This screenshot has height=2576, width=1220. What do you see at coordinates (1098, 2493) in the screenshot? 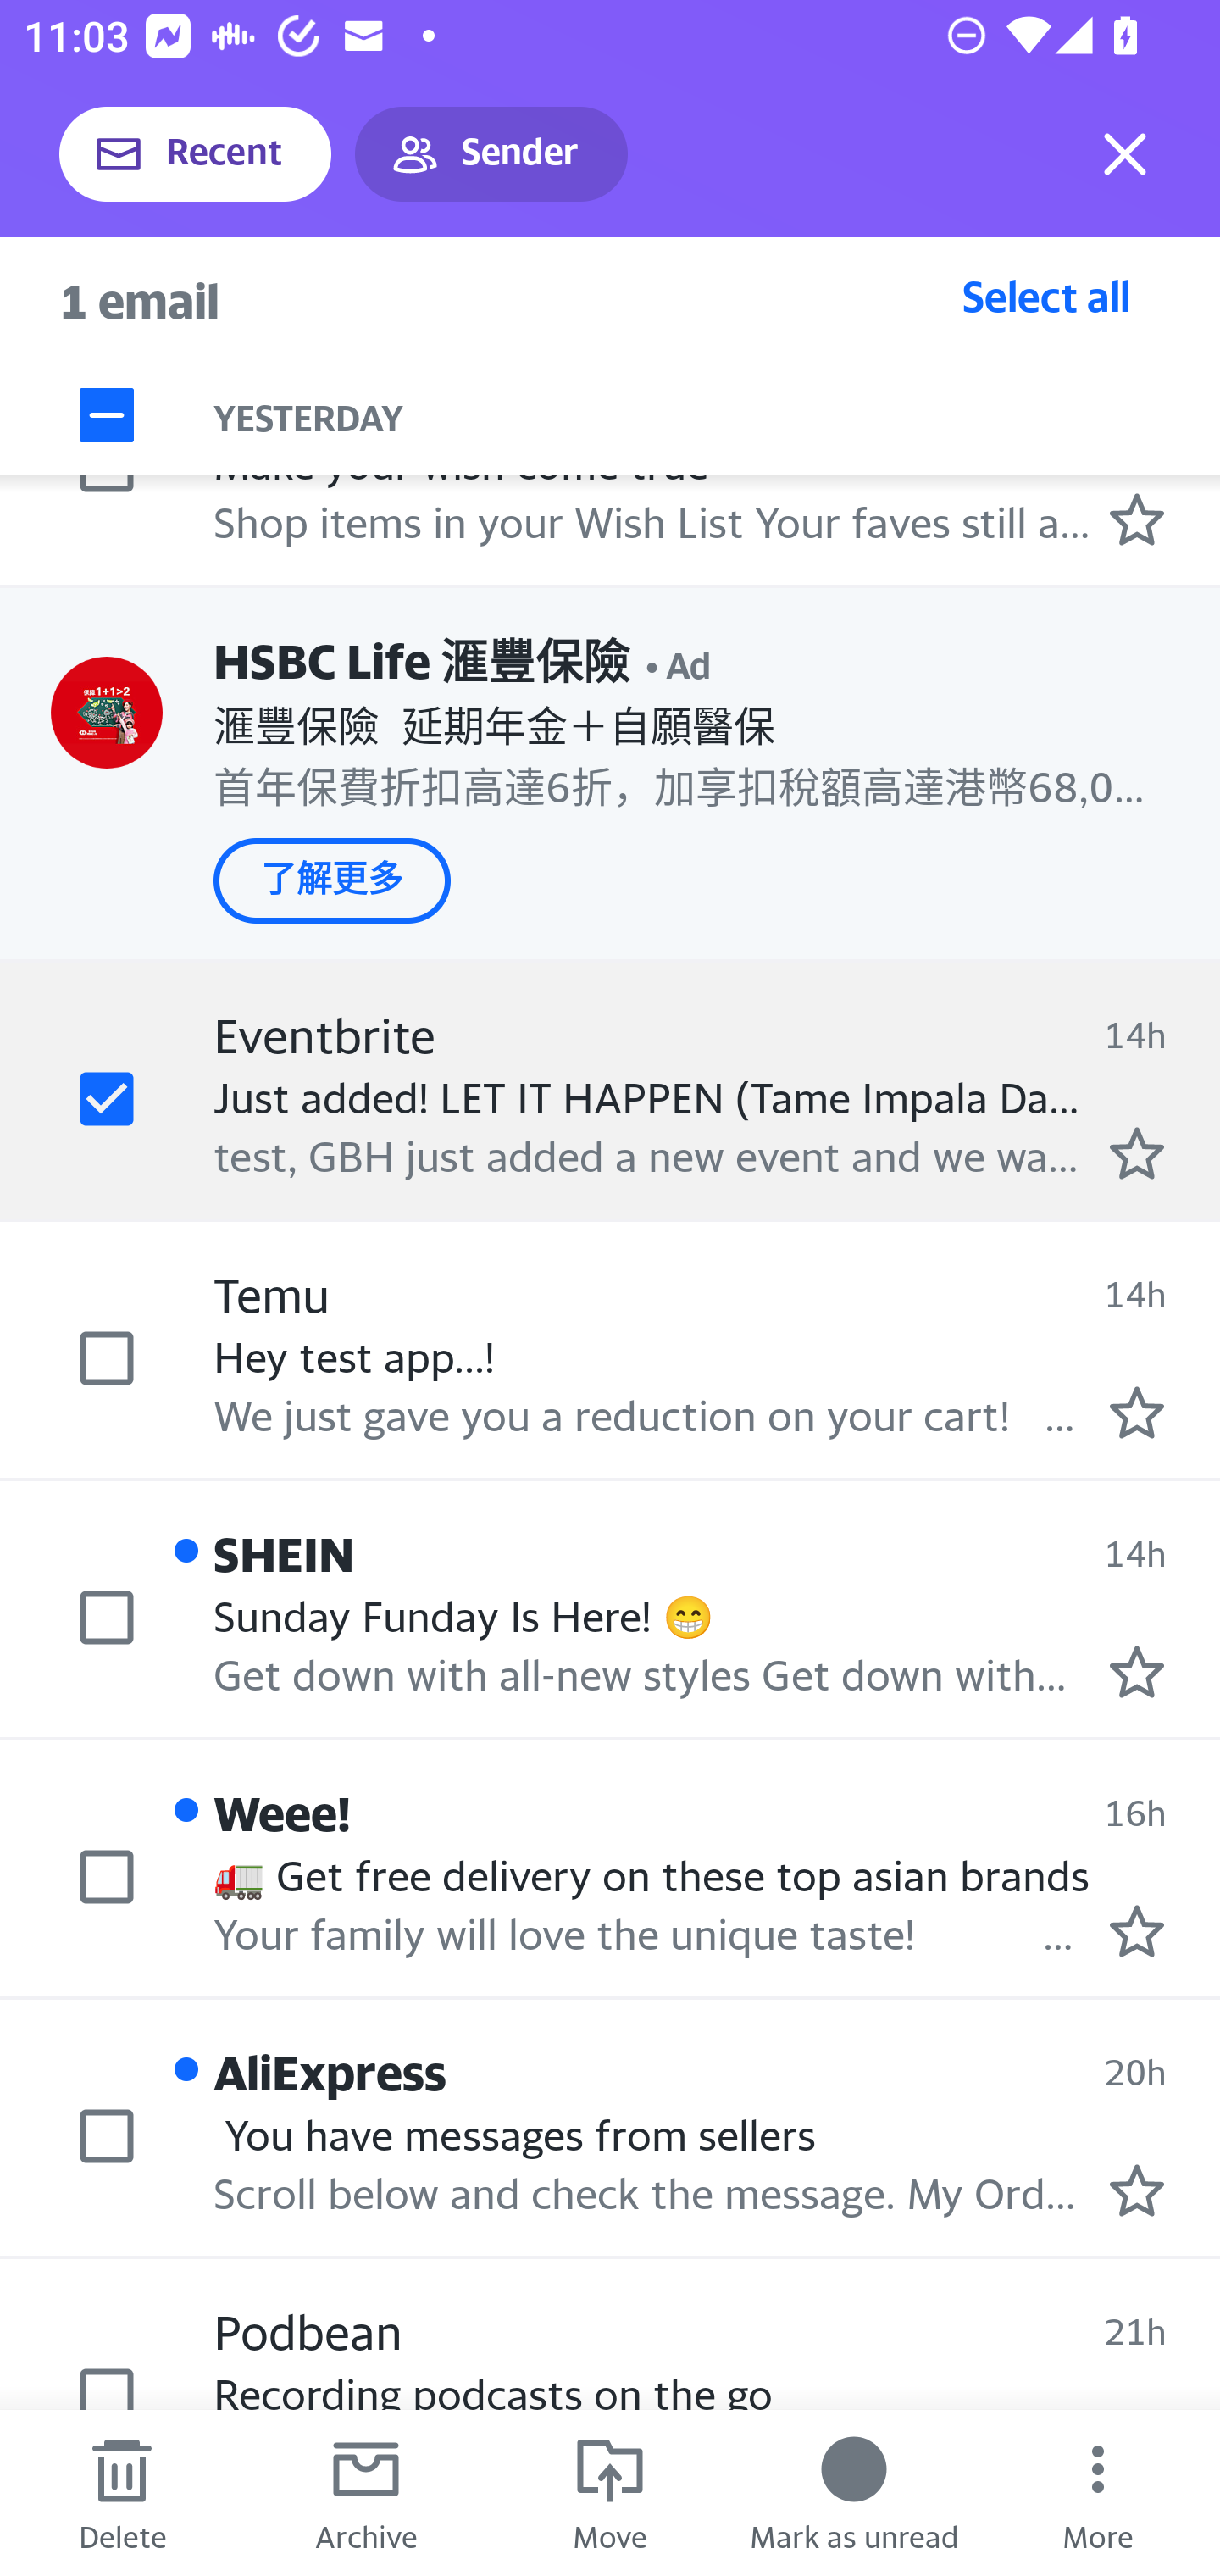
I see `More` at bounding box center [1098, 2493].